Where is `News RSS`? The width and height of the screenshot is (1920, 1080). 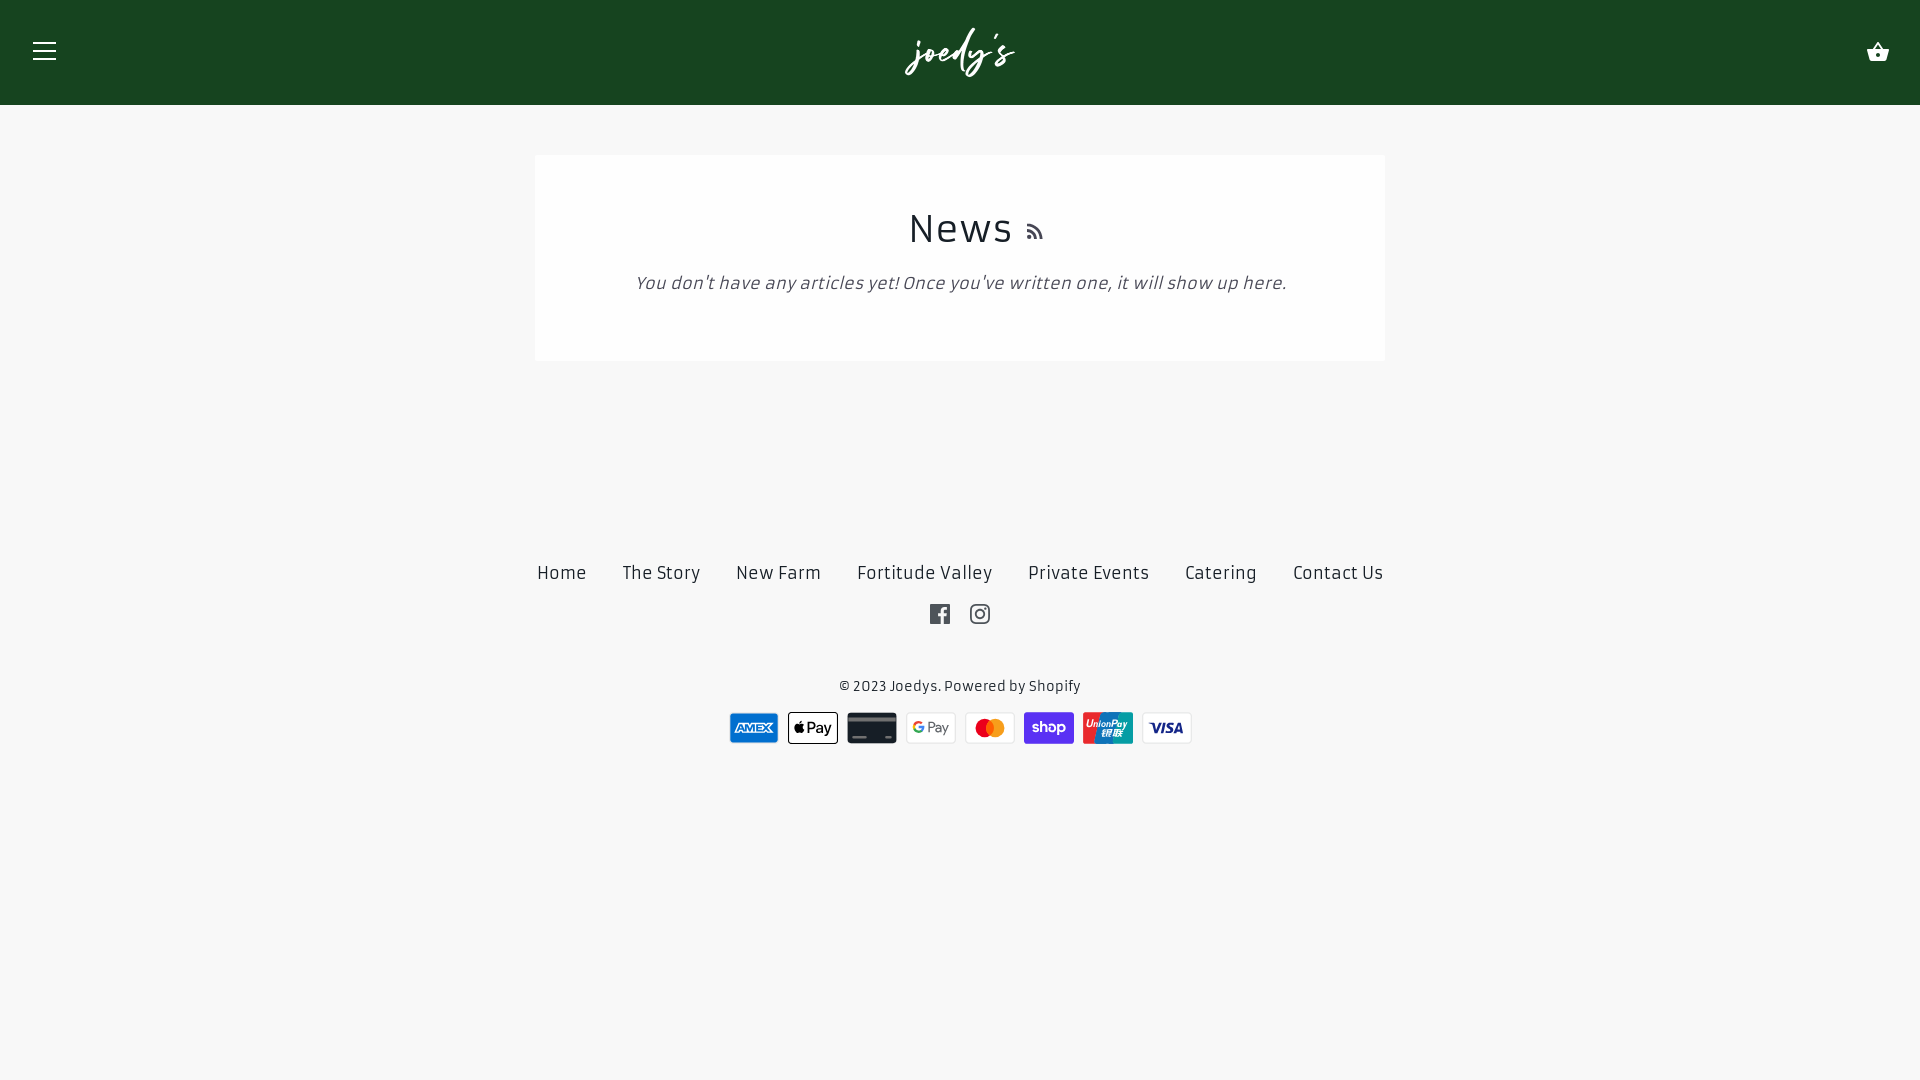
News RSS is located at coordinates (1034, 229).